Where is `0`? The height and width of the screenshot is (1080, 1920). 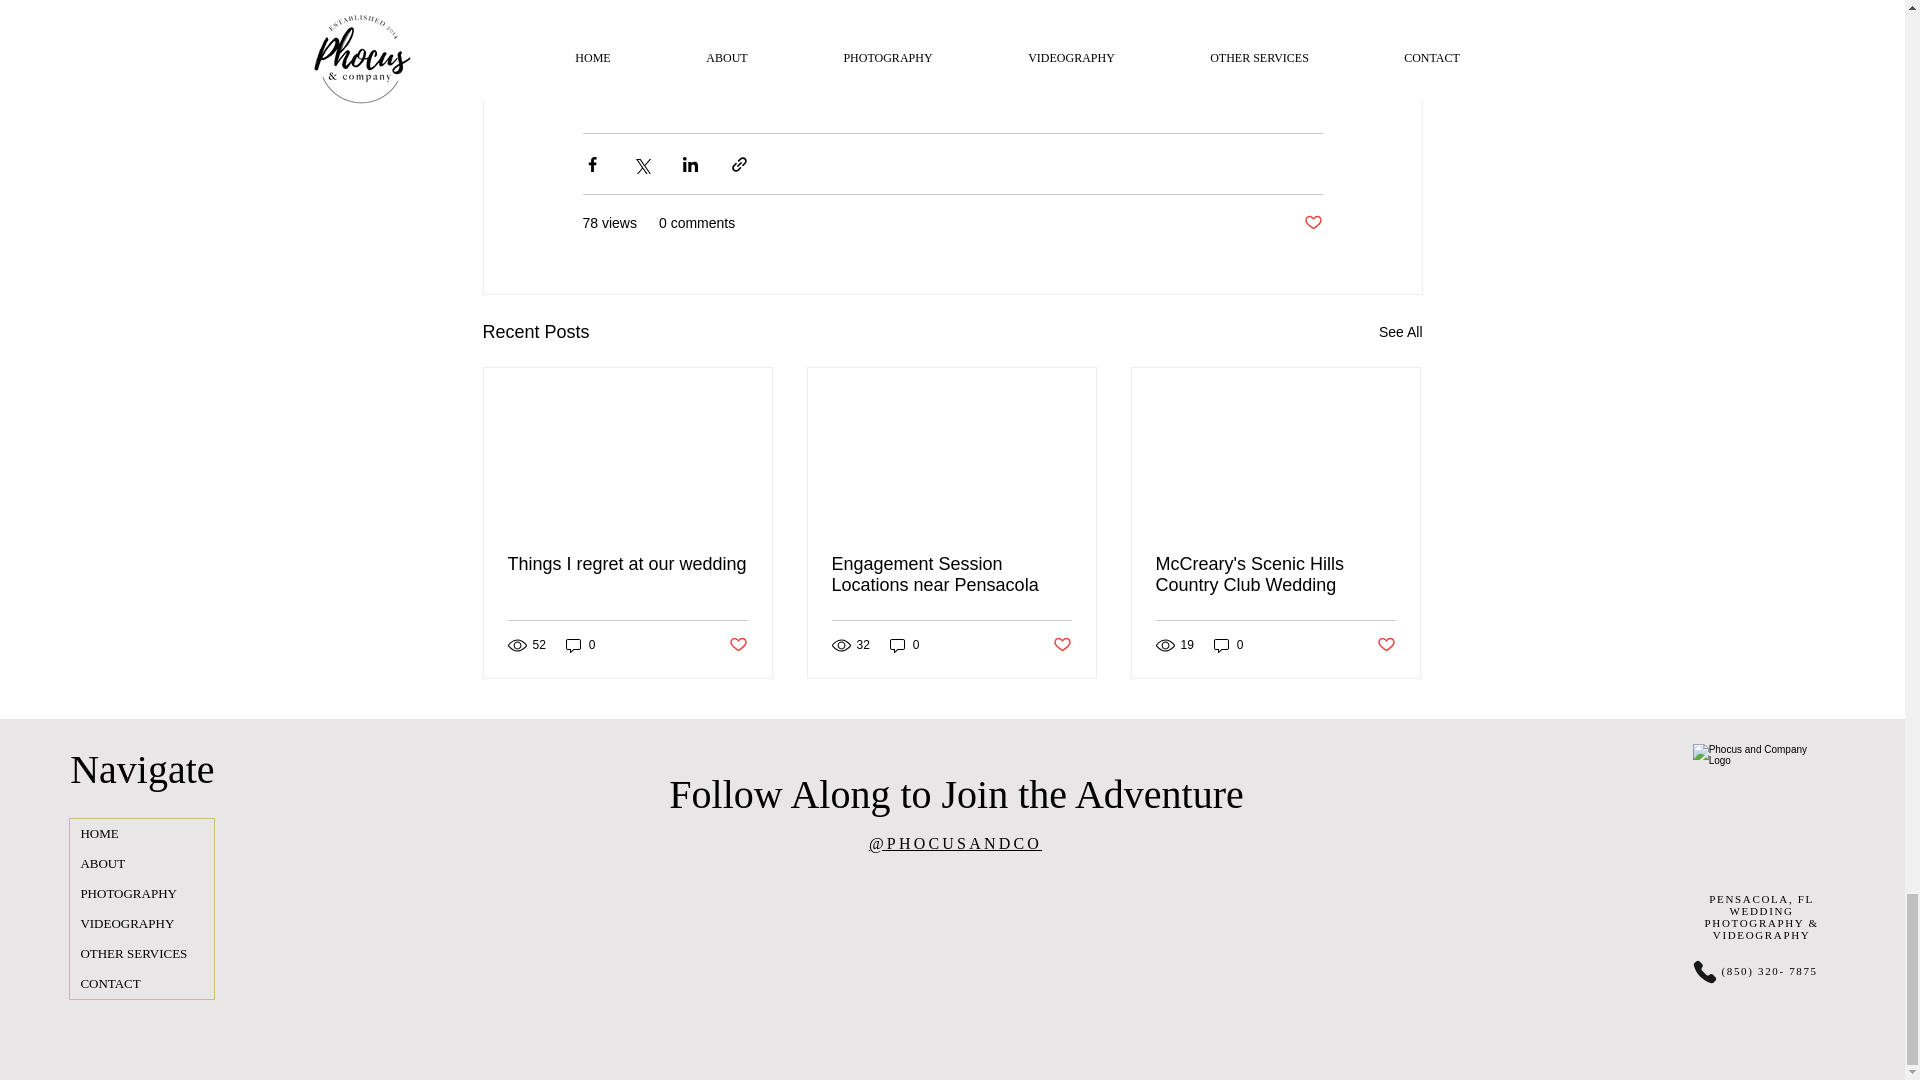
0 is located at coordinates (580, 645).